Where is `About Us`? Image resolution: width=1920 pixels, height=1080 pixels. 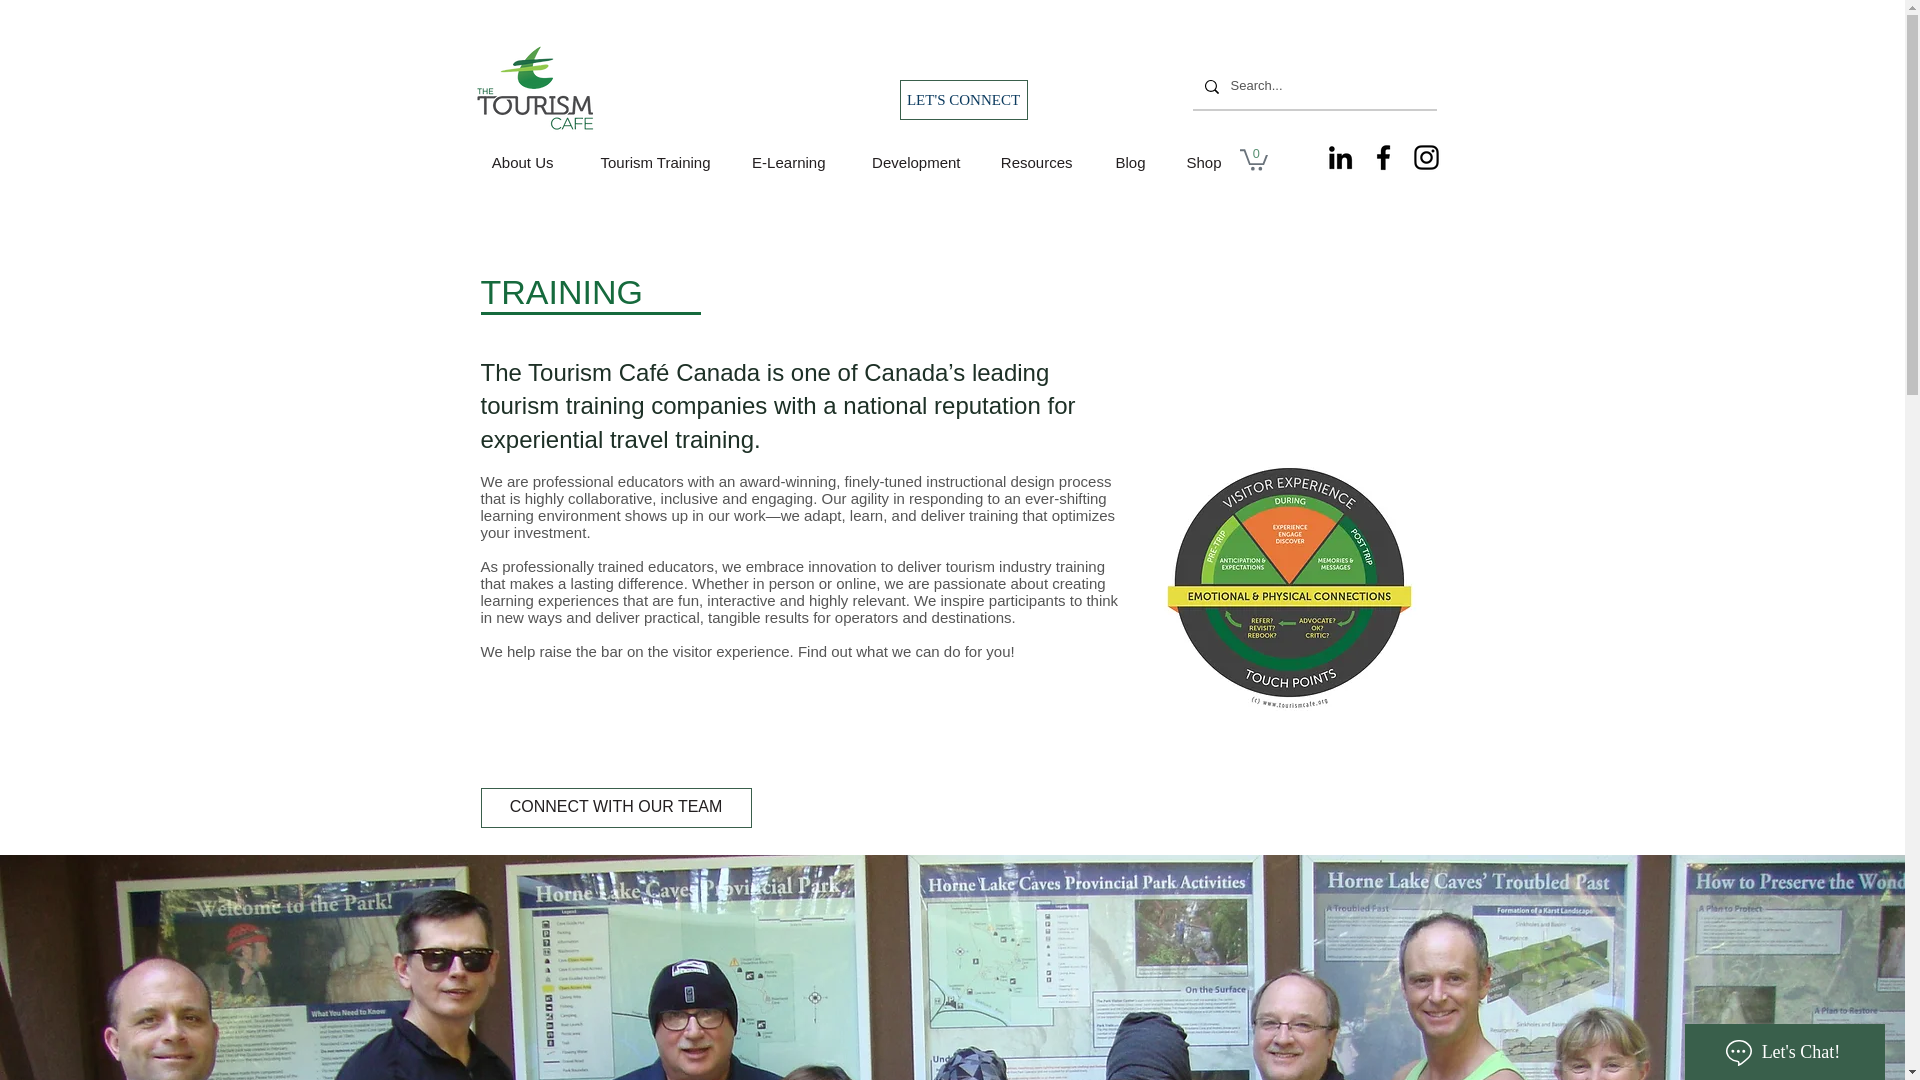 About Us is located at coordinates (515, 162).